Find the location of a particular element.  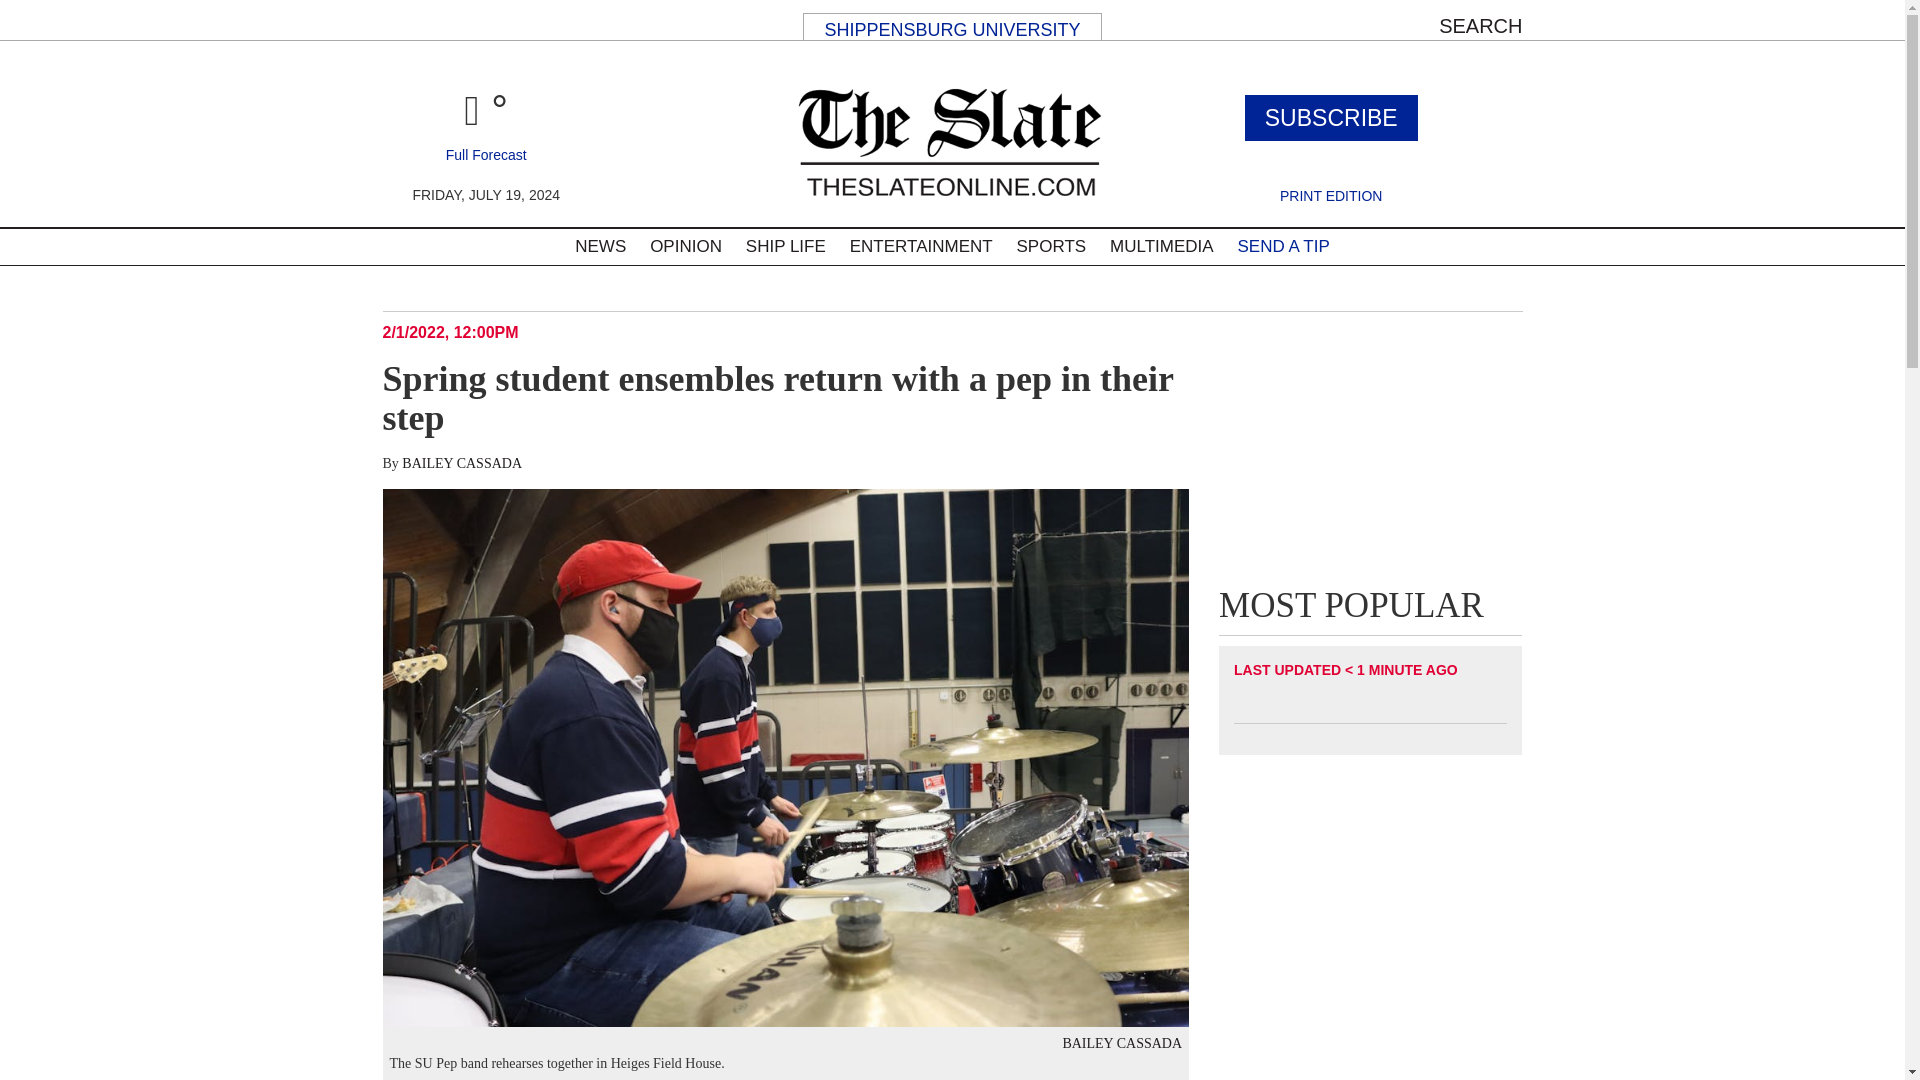

SUBSCRIBE is located at coordinates (1331, 118).